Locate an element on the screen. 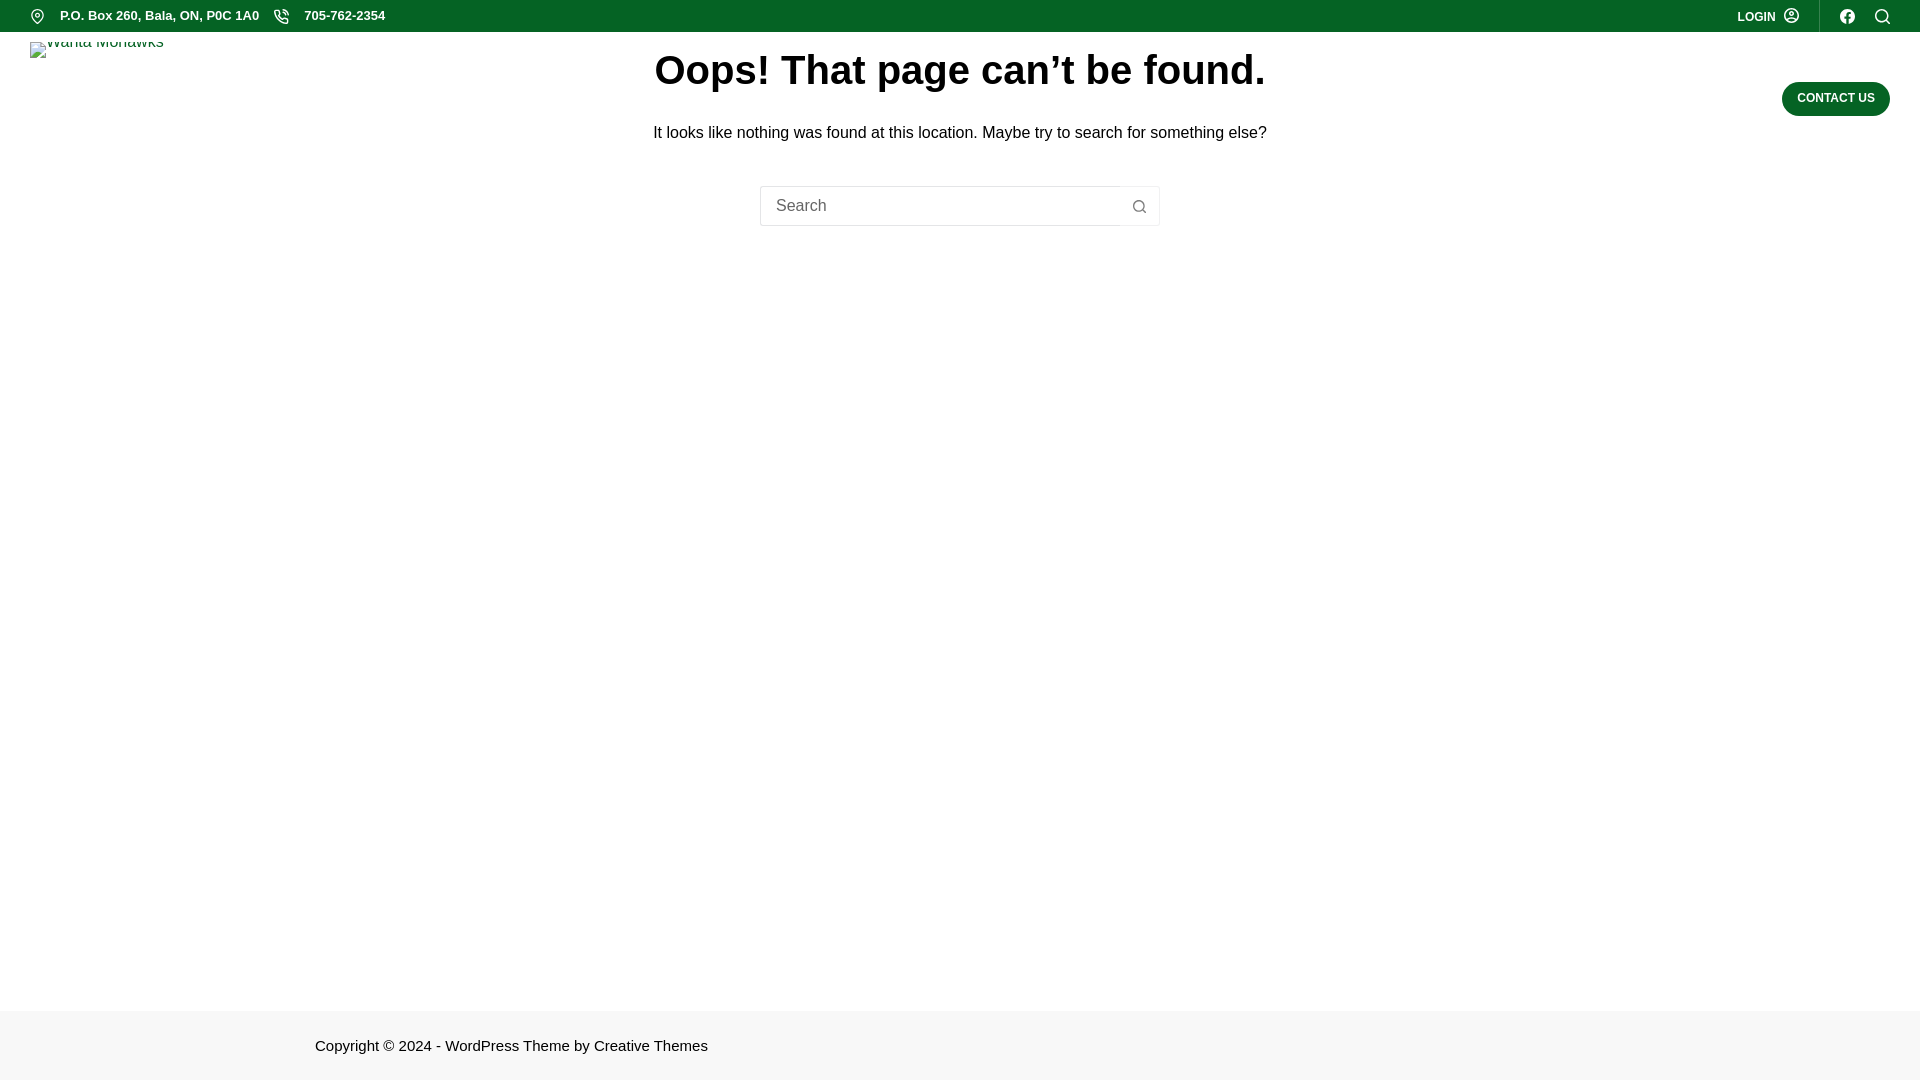 This screenshot has height=1080, width=1920. Skip to content is located at coordinates (20, 10).